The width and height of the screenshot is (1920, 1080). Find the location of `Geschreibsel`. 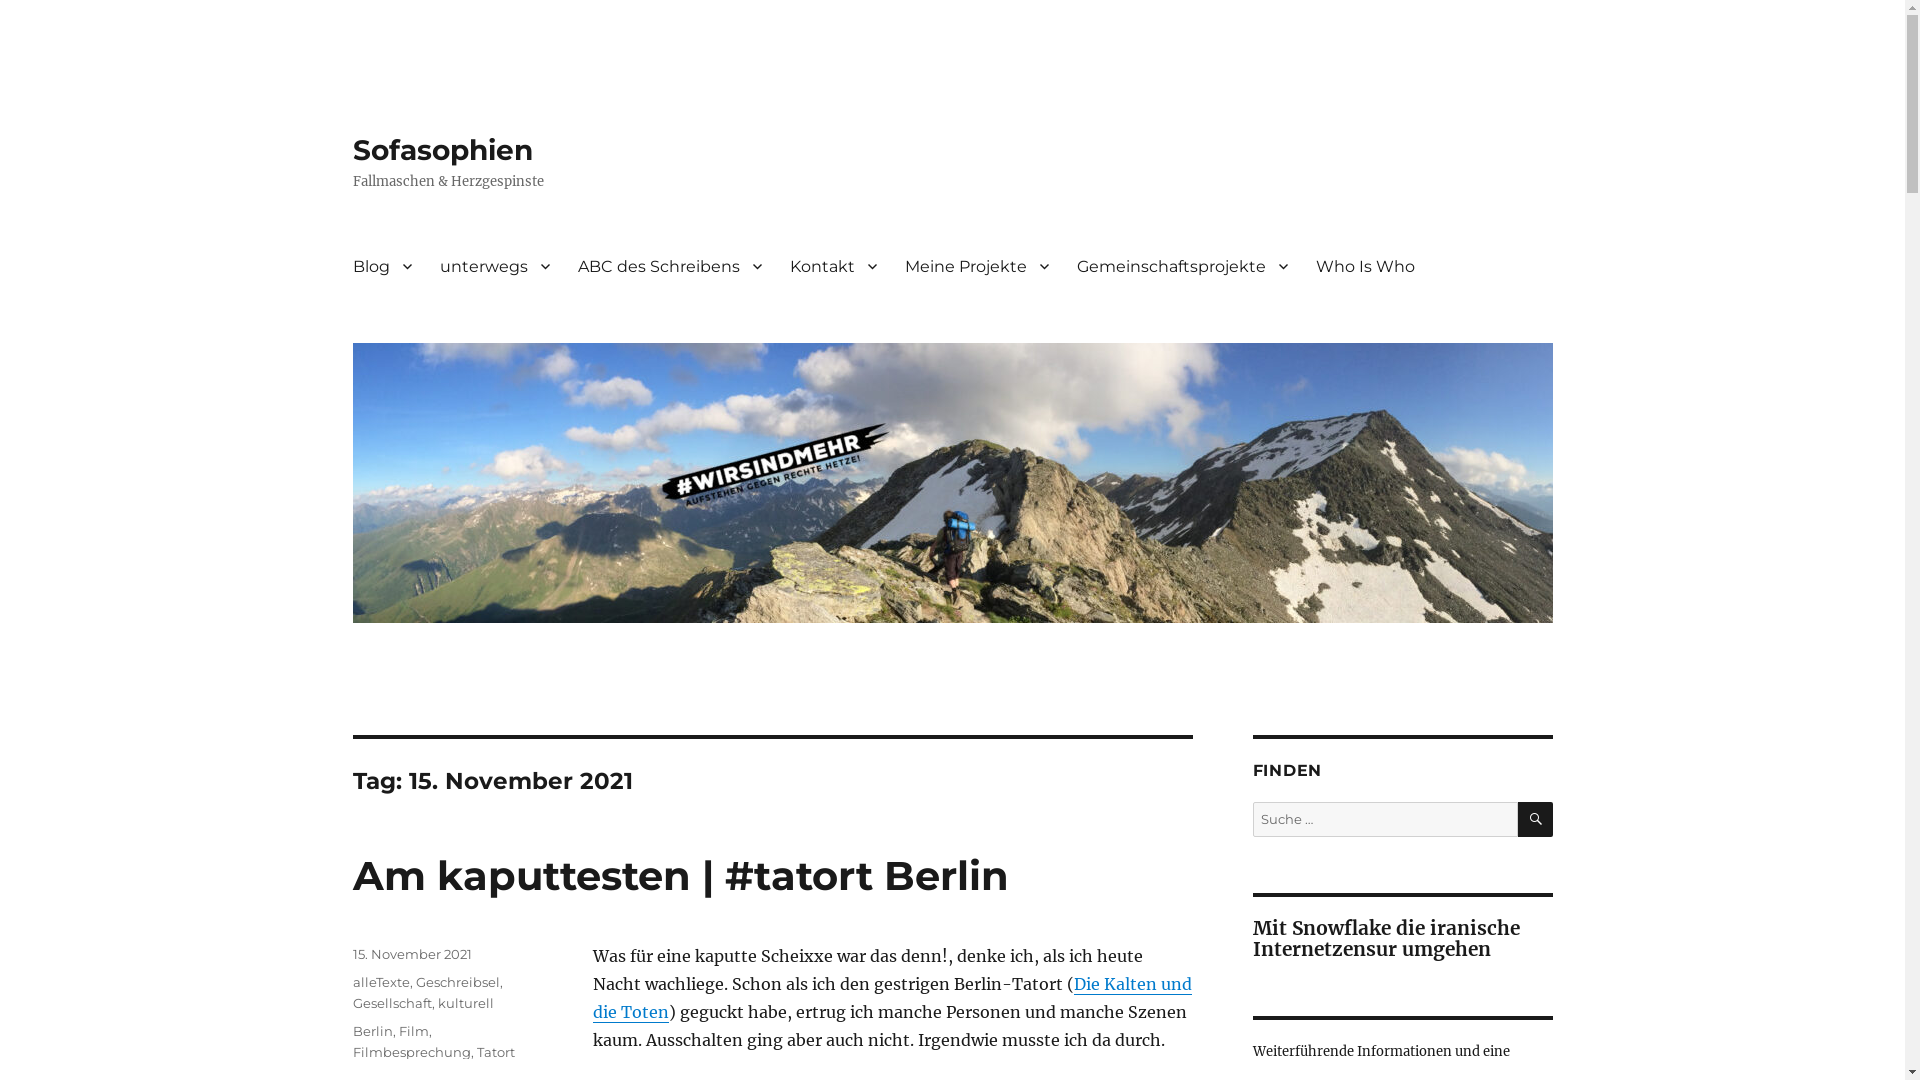

Geschreibsel is located at coordinates (458, 982).